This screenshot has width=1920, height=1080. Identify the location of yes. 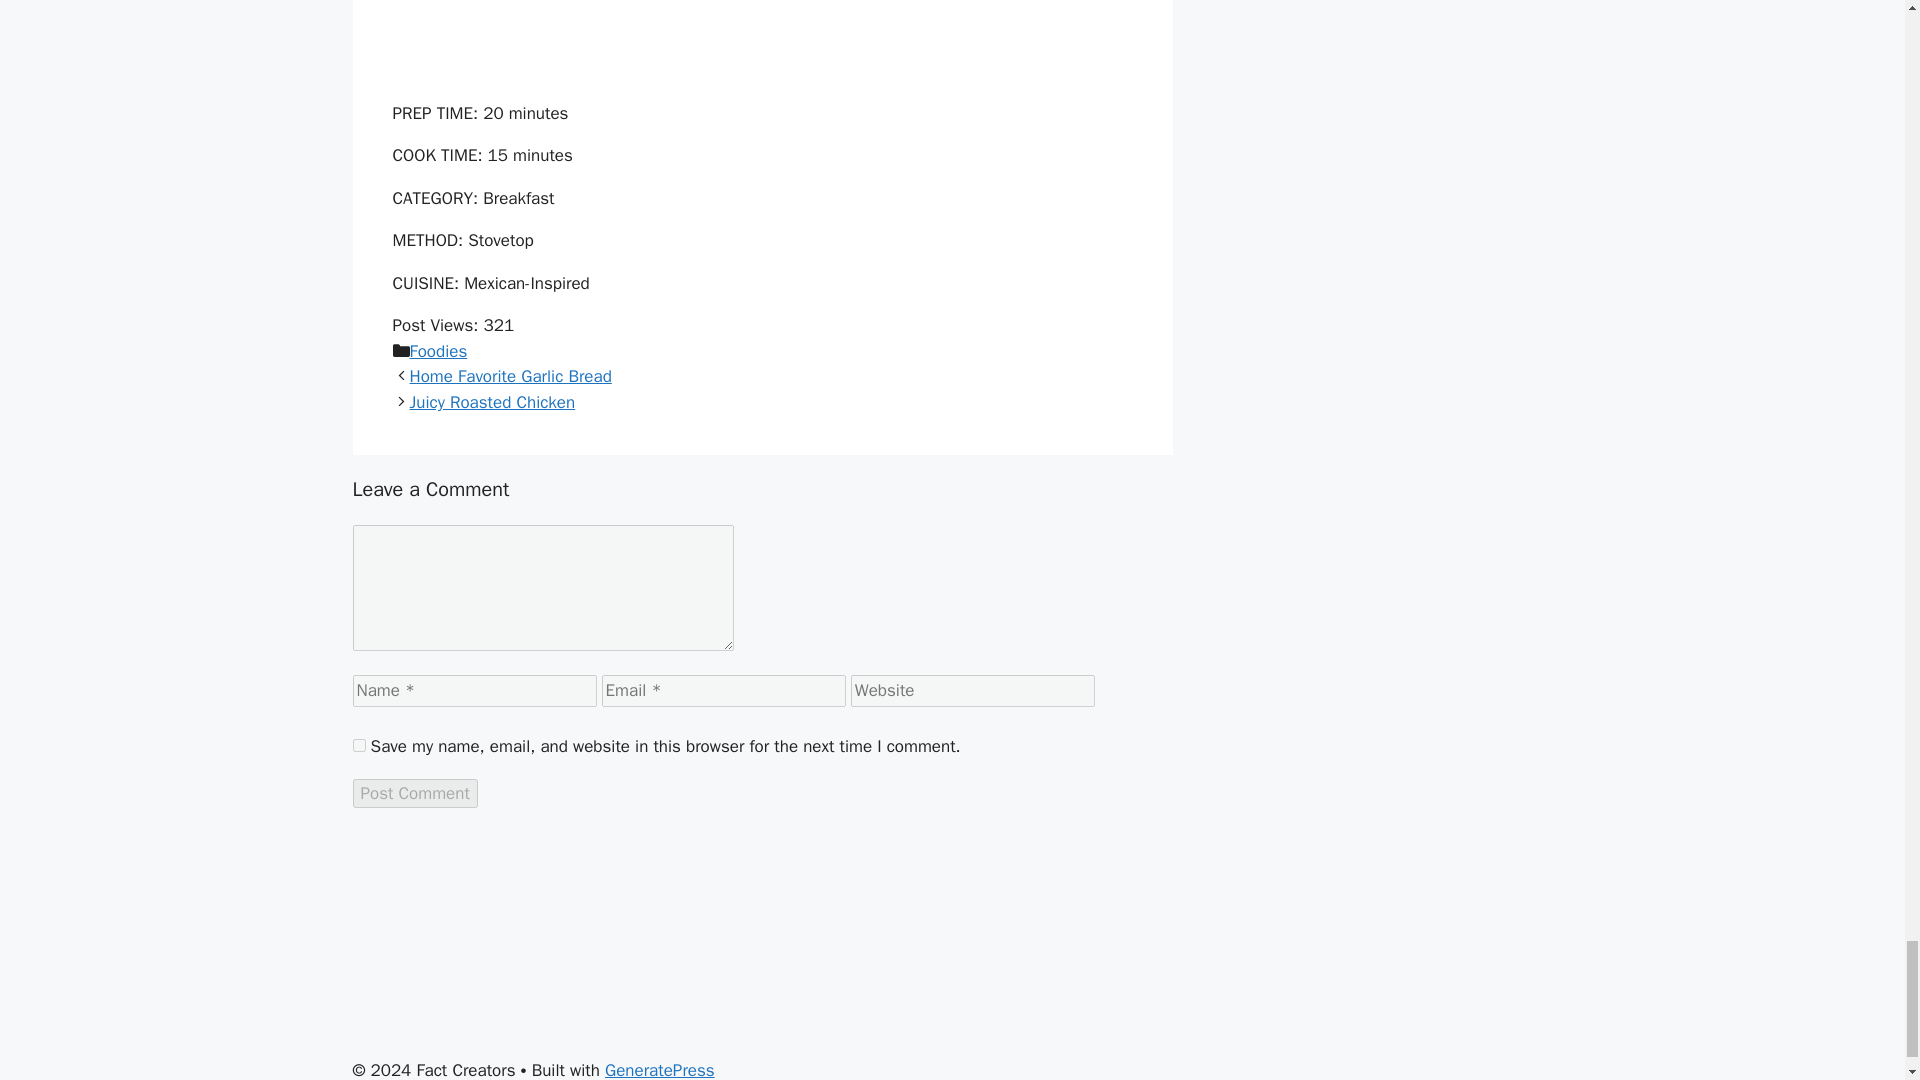
(358, 744).